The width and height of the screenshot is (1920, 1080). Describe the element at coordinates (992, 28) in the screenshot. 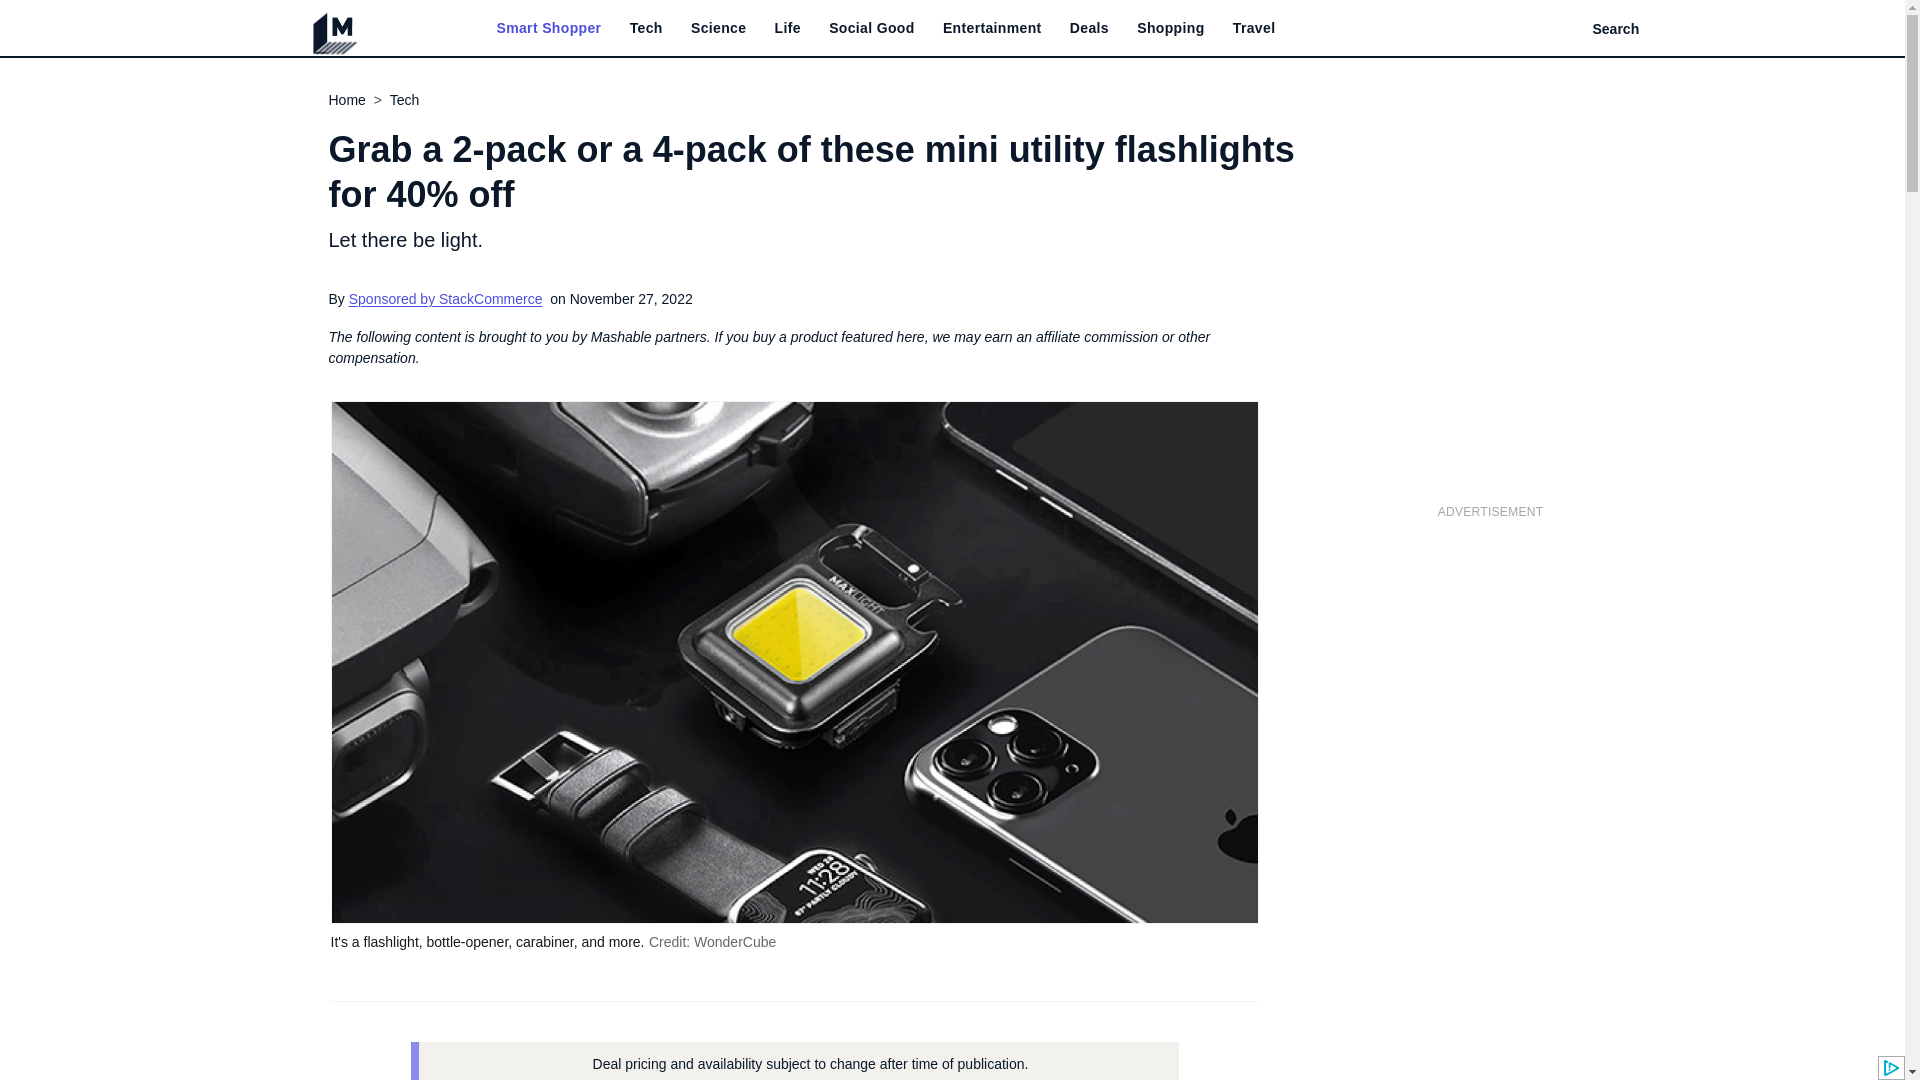

I see `Entertainment` at that location.